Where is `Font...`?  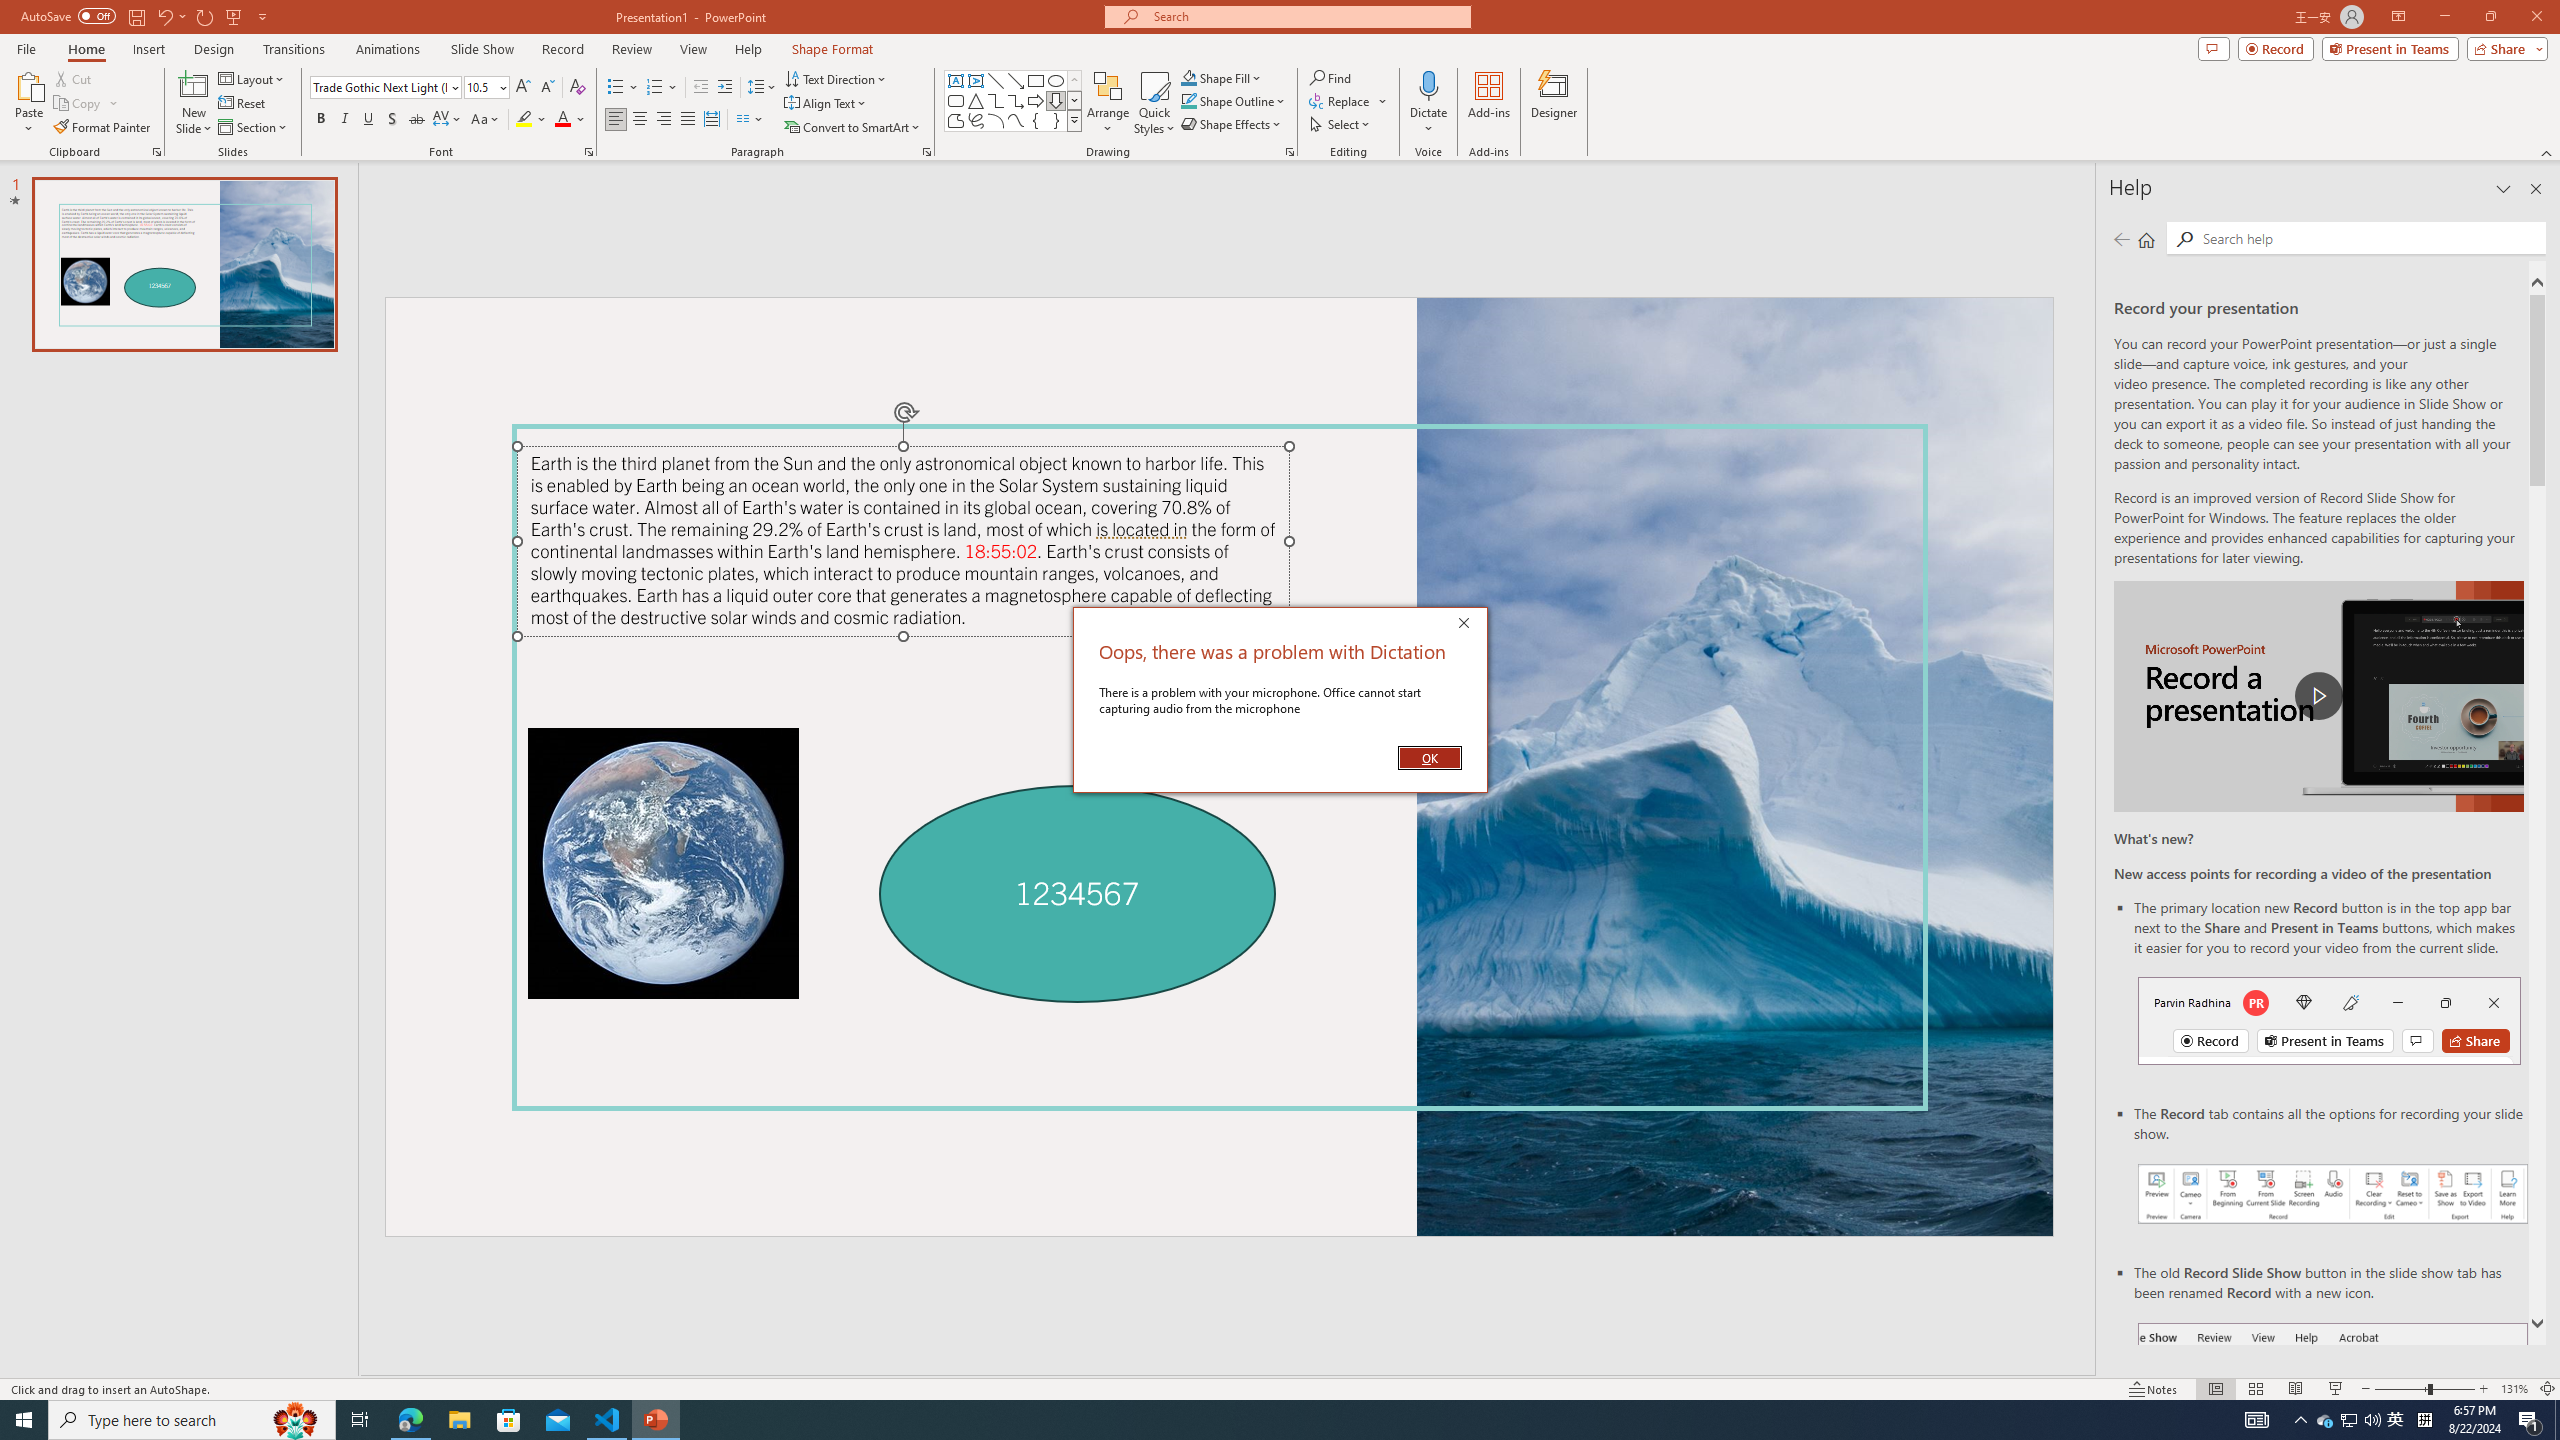 Font... is located at coordinates (588, 152).